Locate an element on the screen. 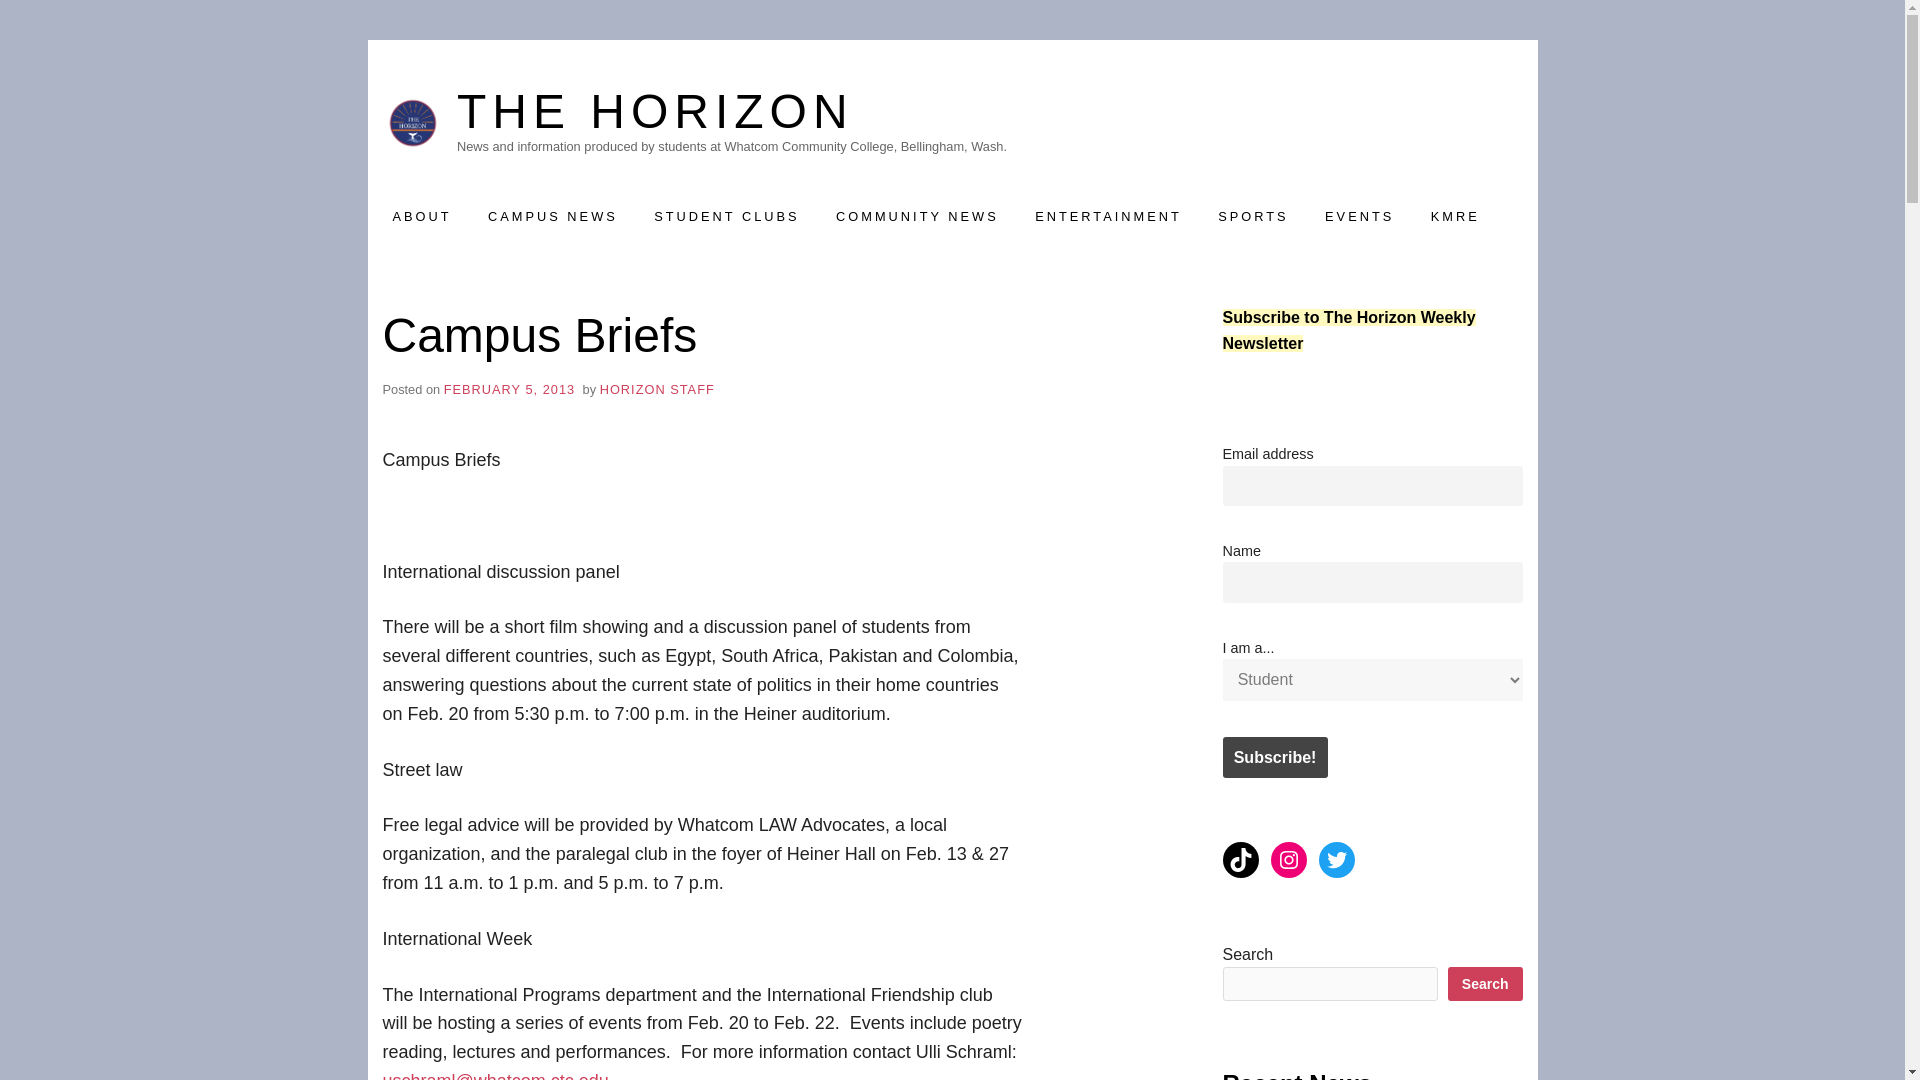  Twitter is located at coordinates (1335, 860).